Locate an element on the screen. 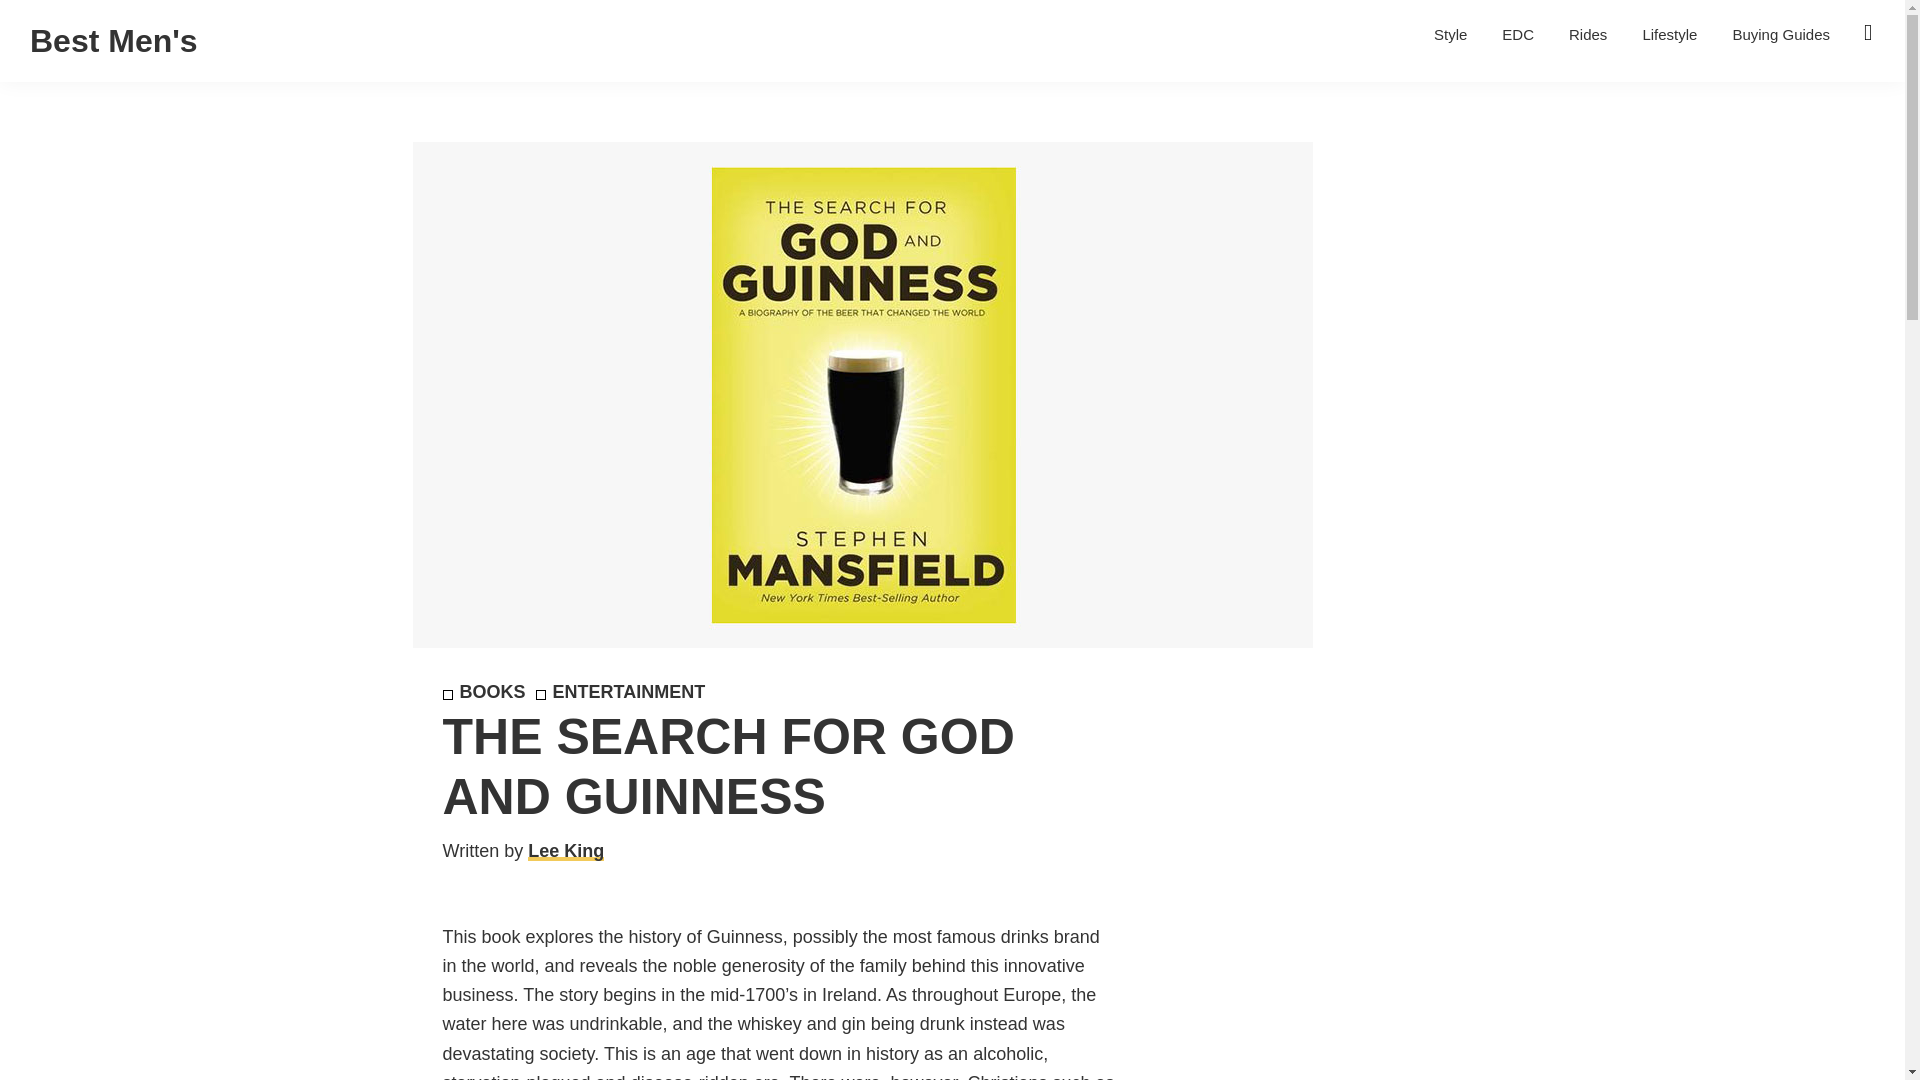 The image size is (1920, 1080). EDC is located at coordinates (1518, 34).